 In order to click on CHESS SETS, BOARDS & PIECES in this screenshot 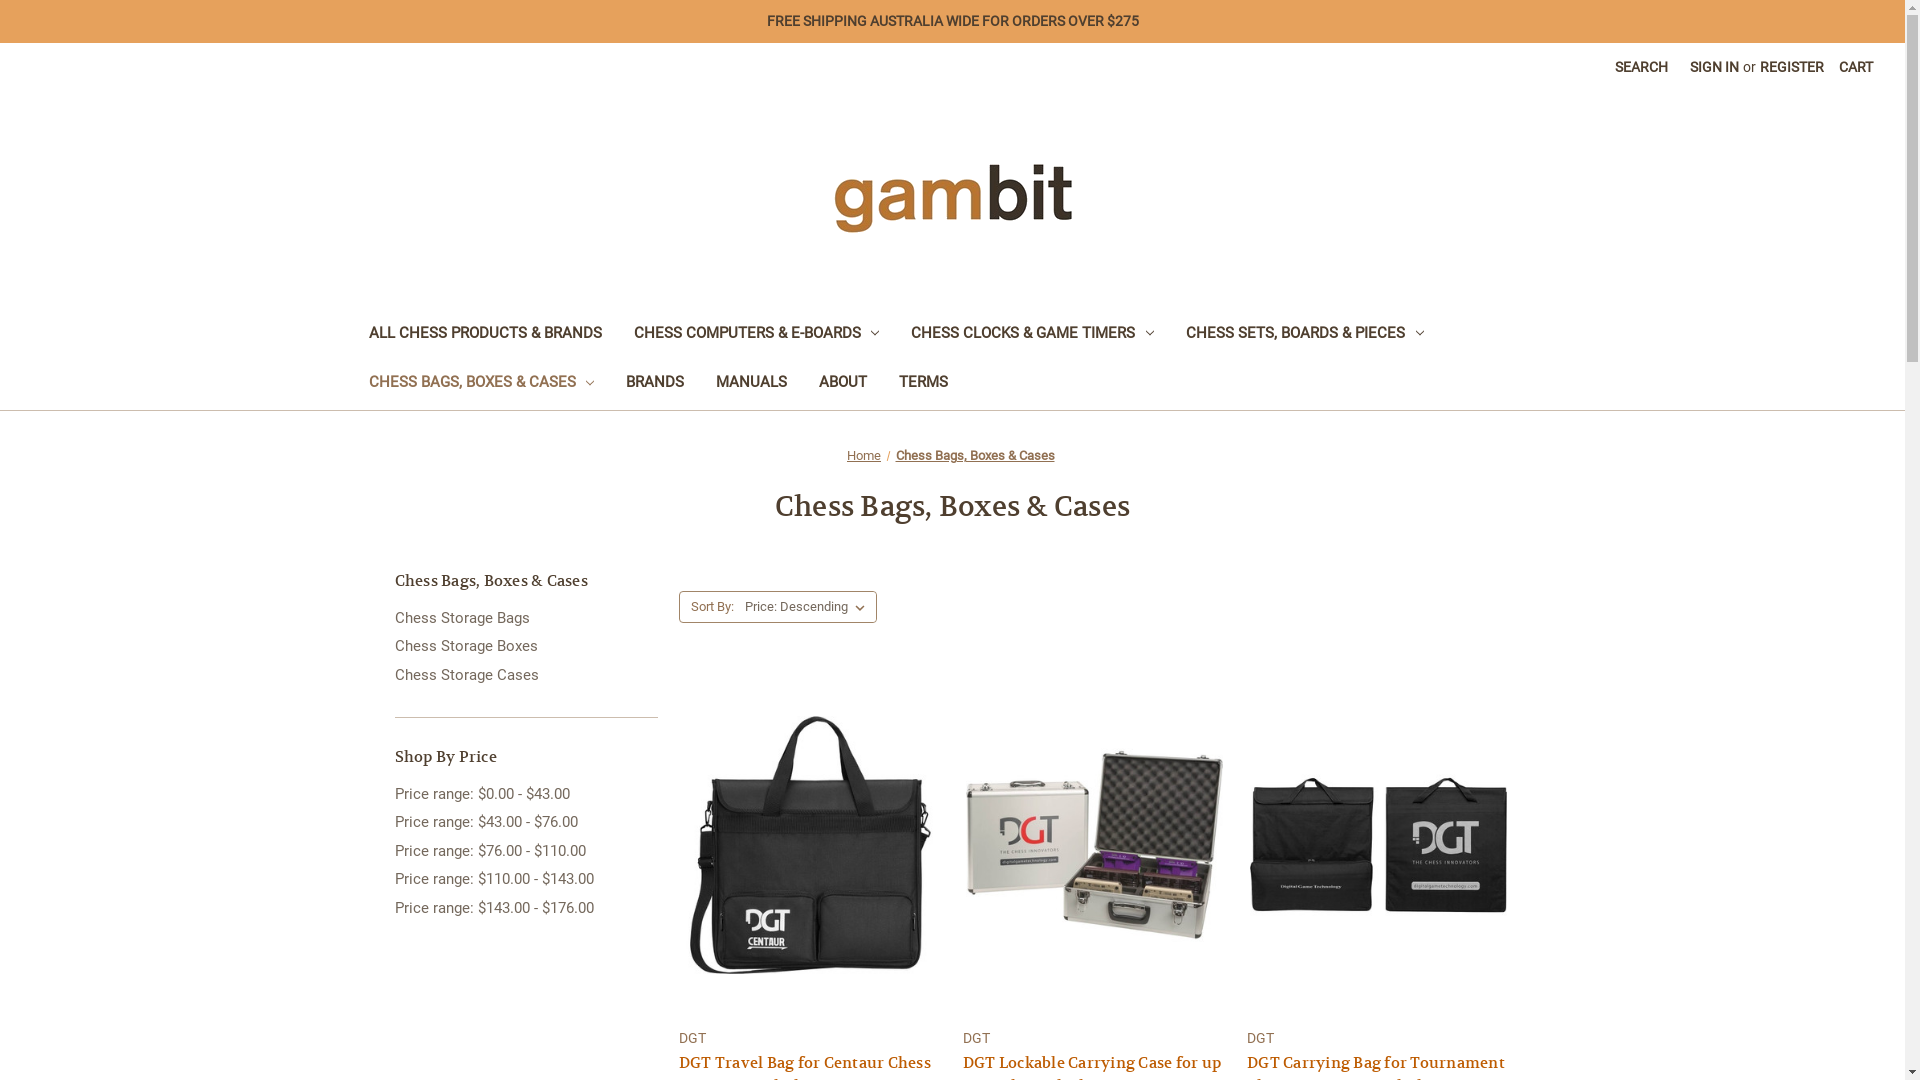, I will do `click(1305, 336)`.